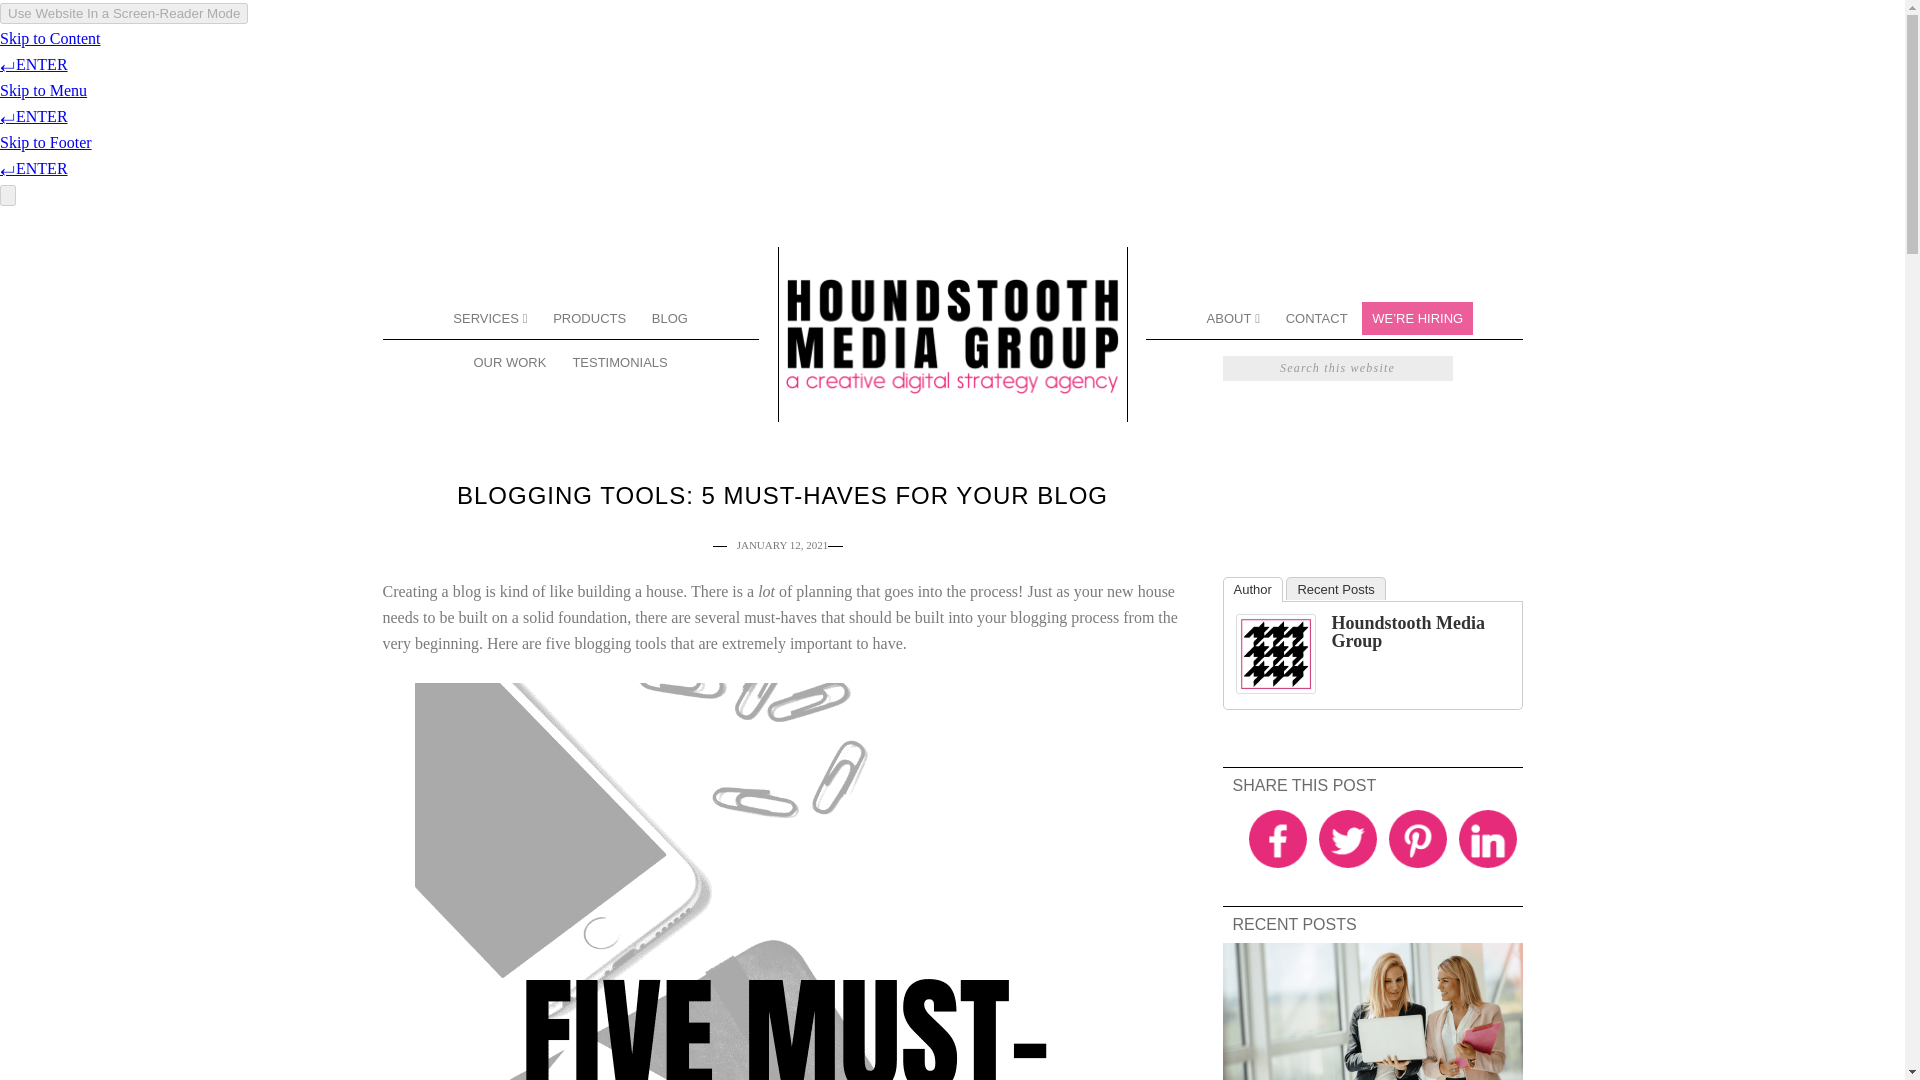 This screenshot has width=1920, height=1080. Describe the element at coordinates (1486, 838) in the screenshot. I see `linkedin` at that location.